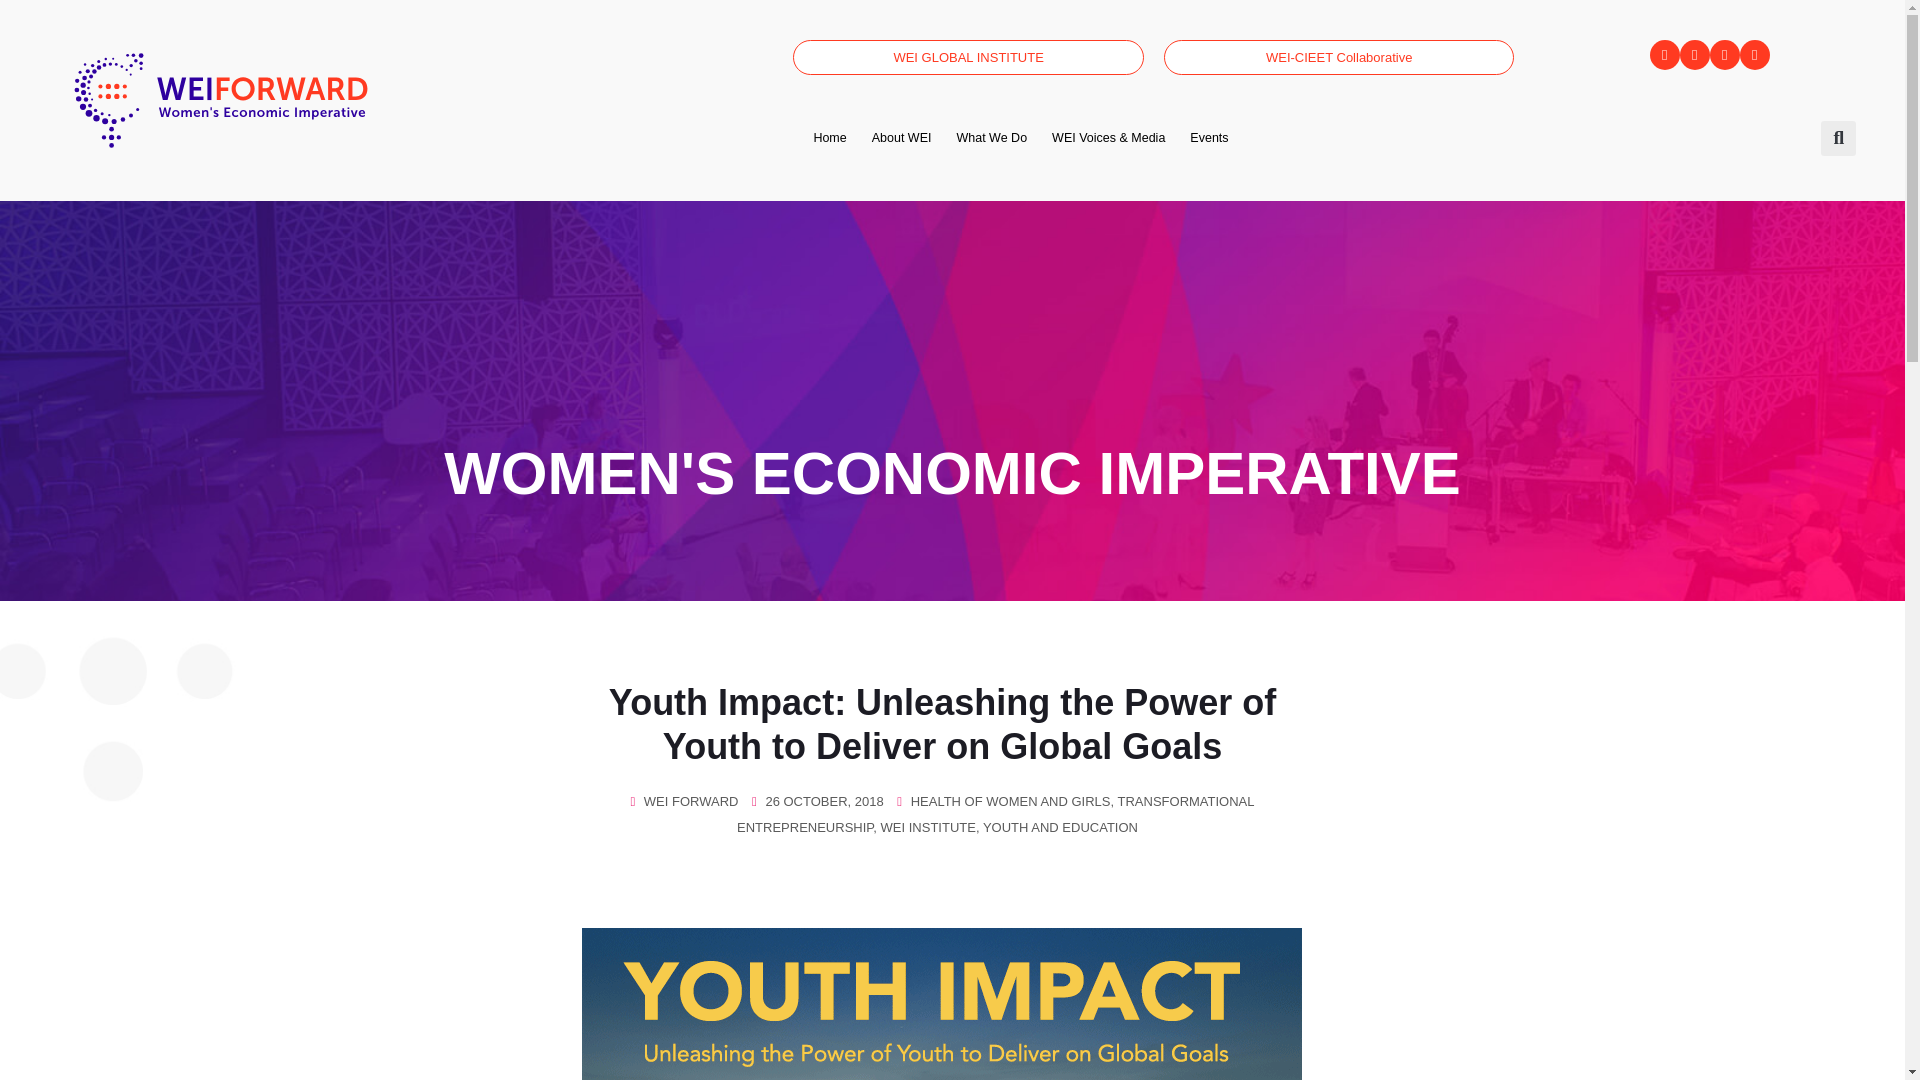 This screenshot has height=1080, width=1920. Describe the element at coordinates (968, 56) in the screenshot. I see `WEI GLOBAL INSTITUTE` at that location.